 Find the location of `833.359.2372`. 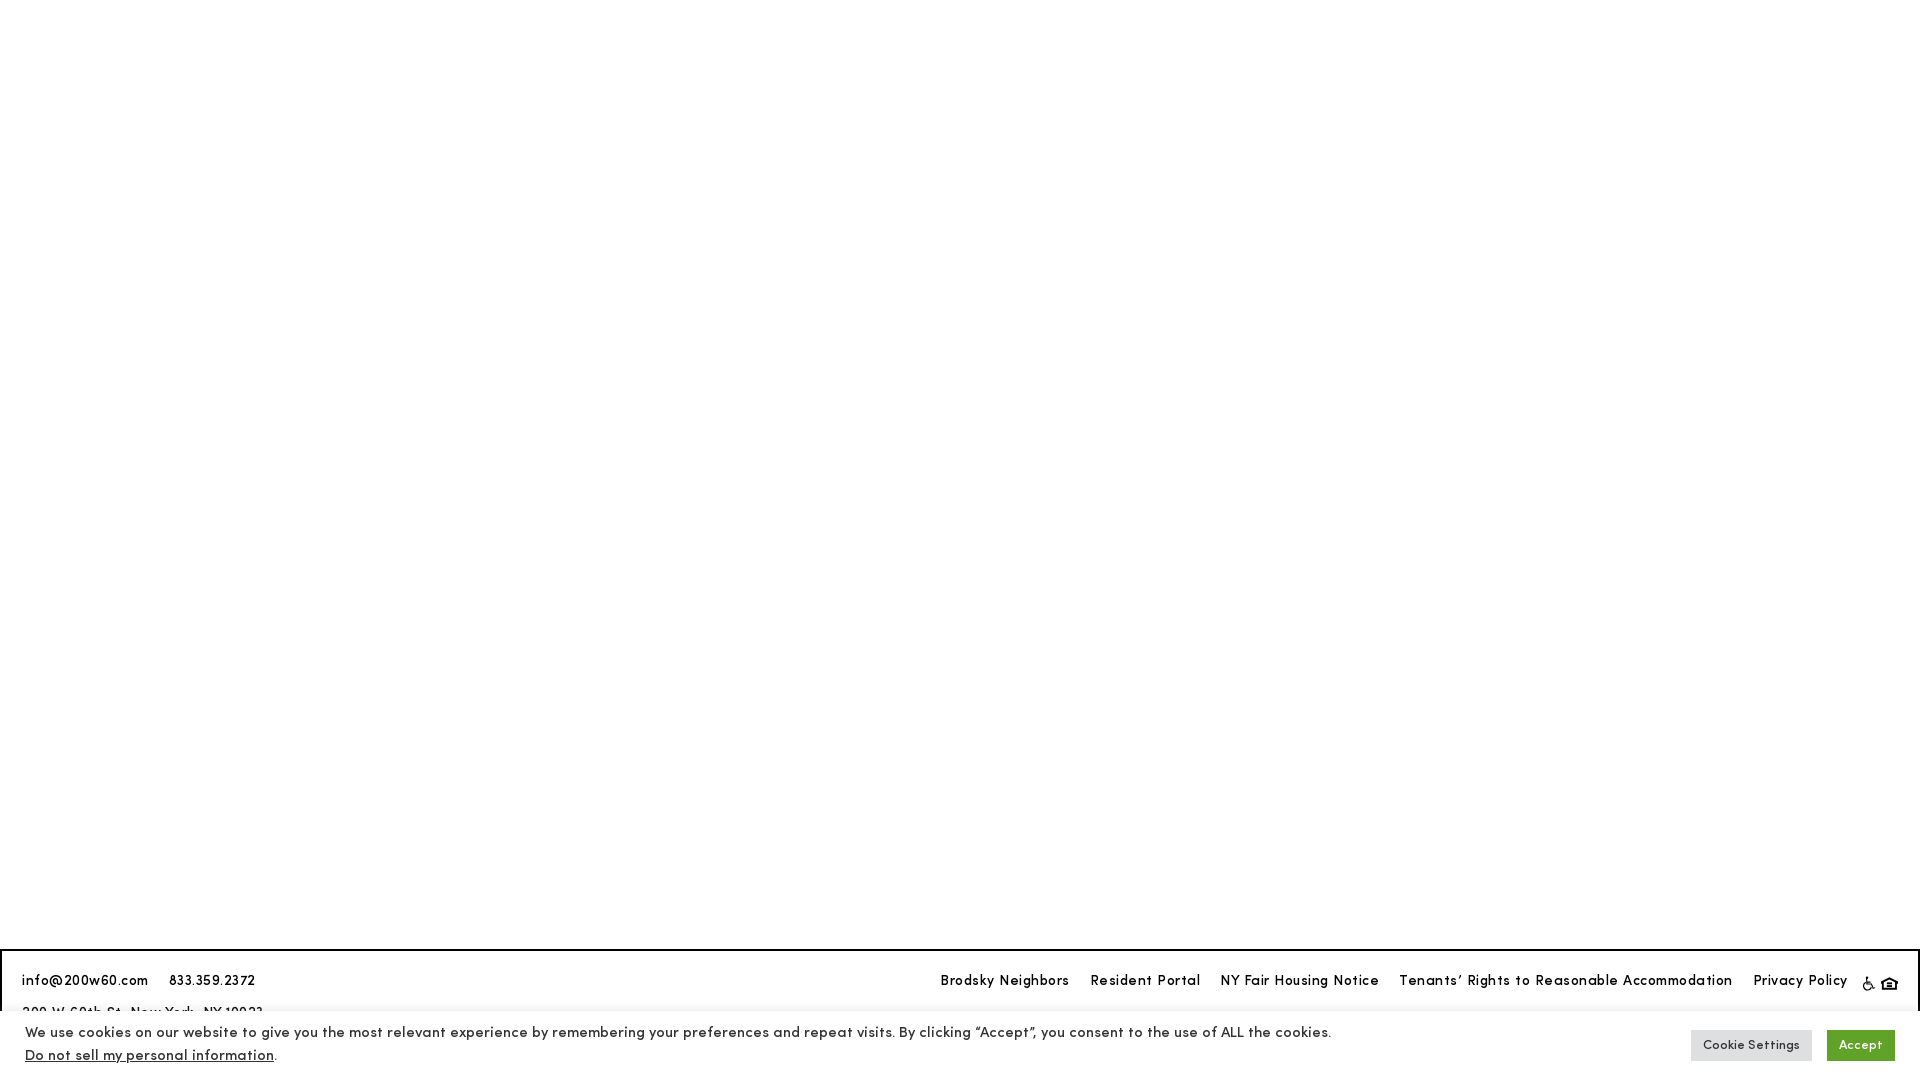

833.359.2372 is located at coordinates (212, 982).